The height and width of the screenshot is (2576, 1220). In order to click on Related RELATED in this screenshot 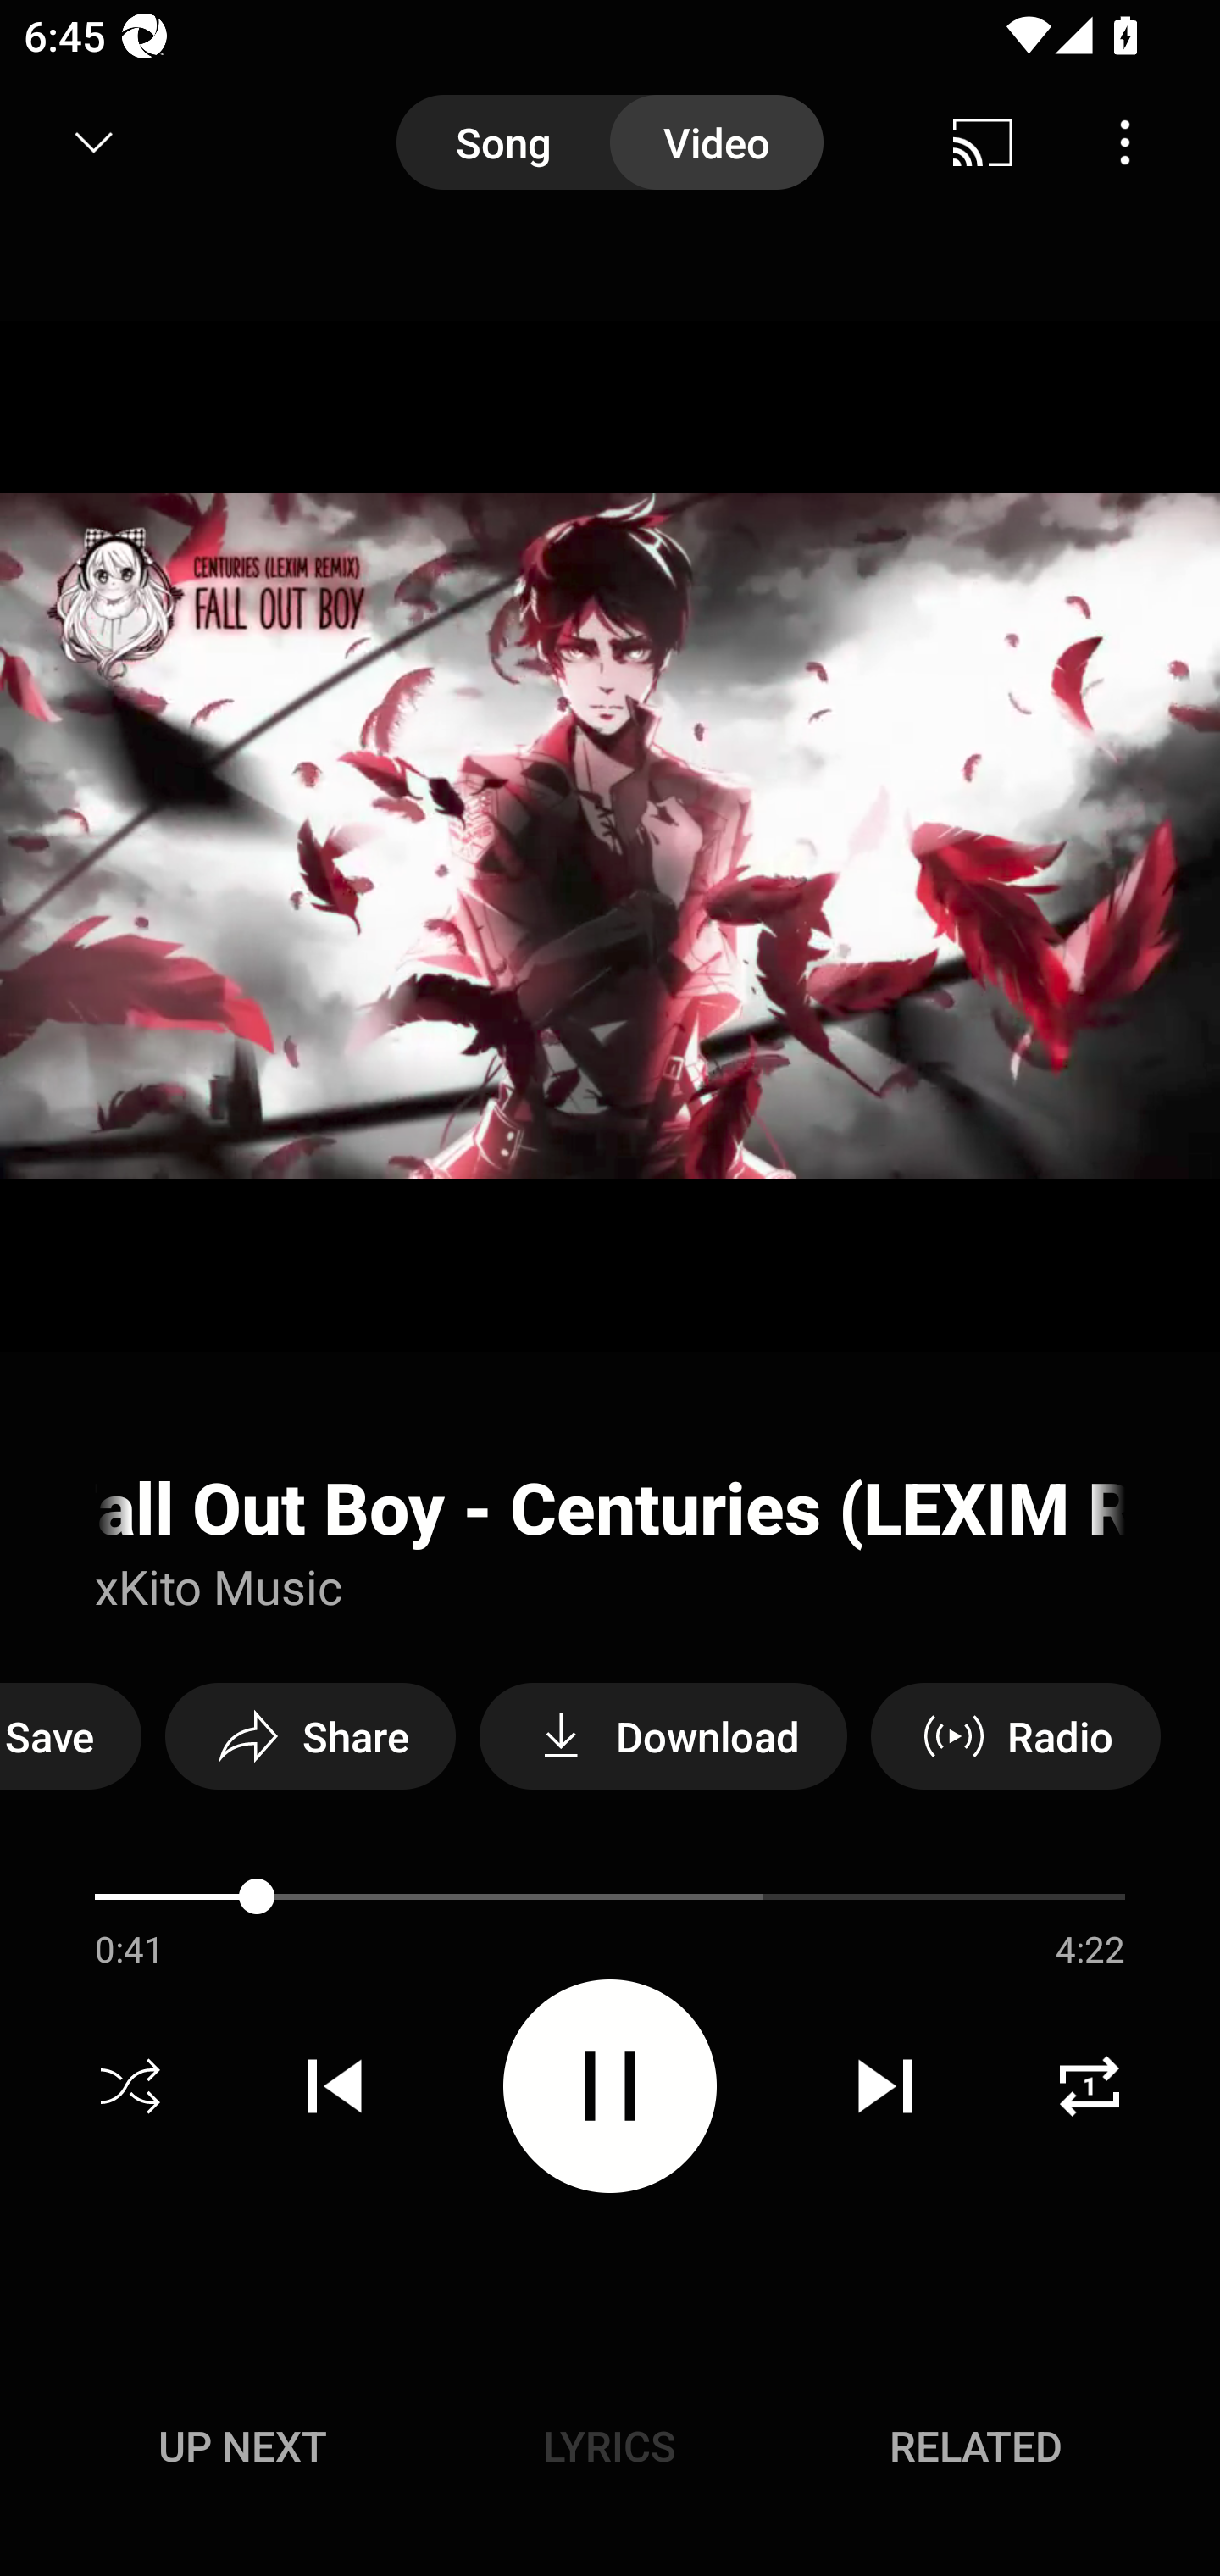, I will do `click(976, 2446)`.